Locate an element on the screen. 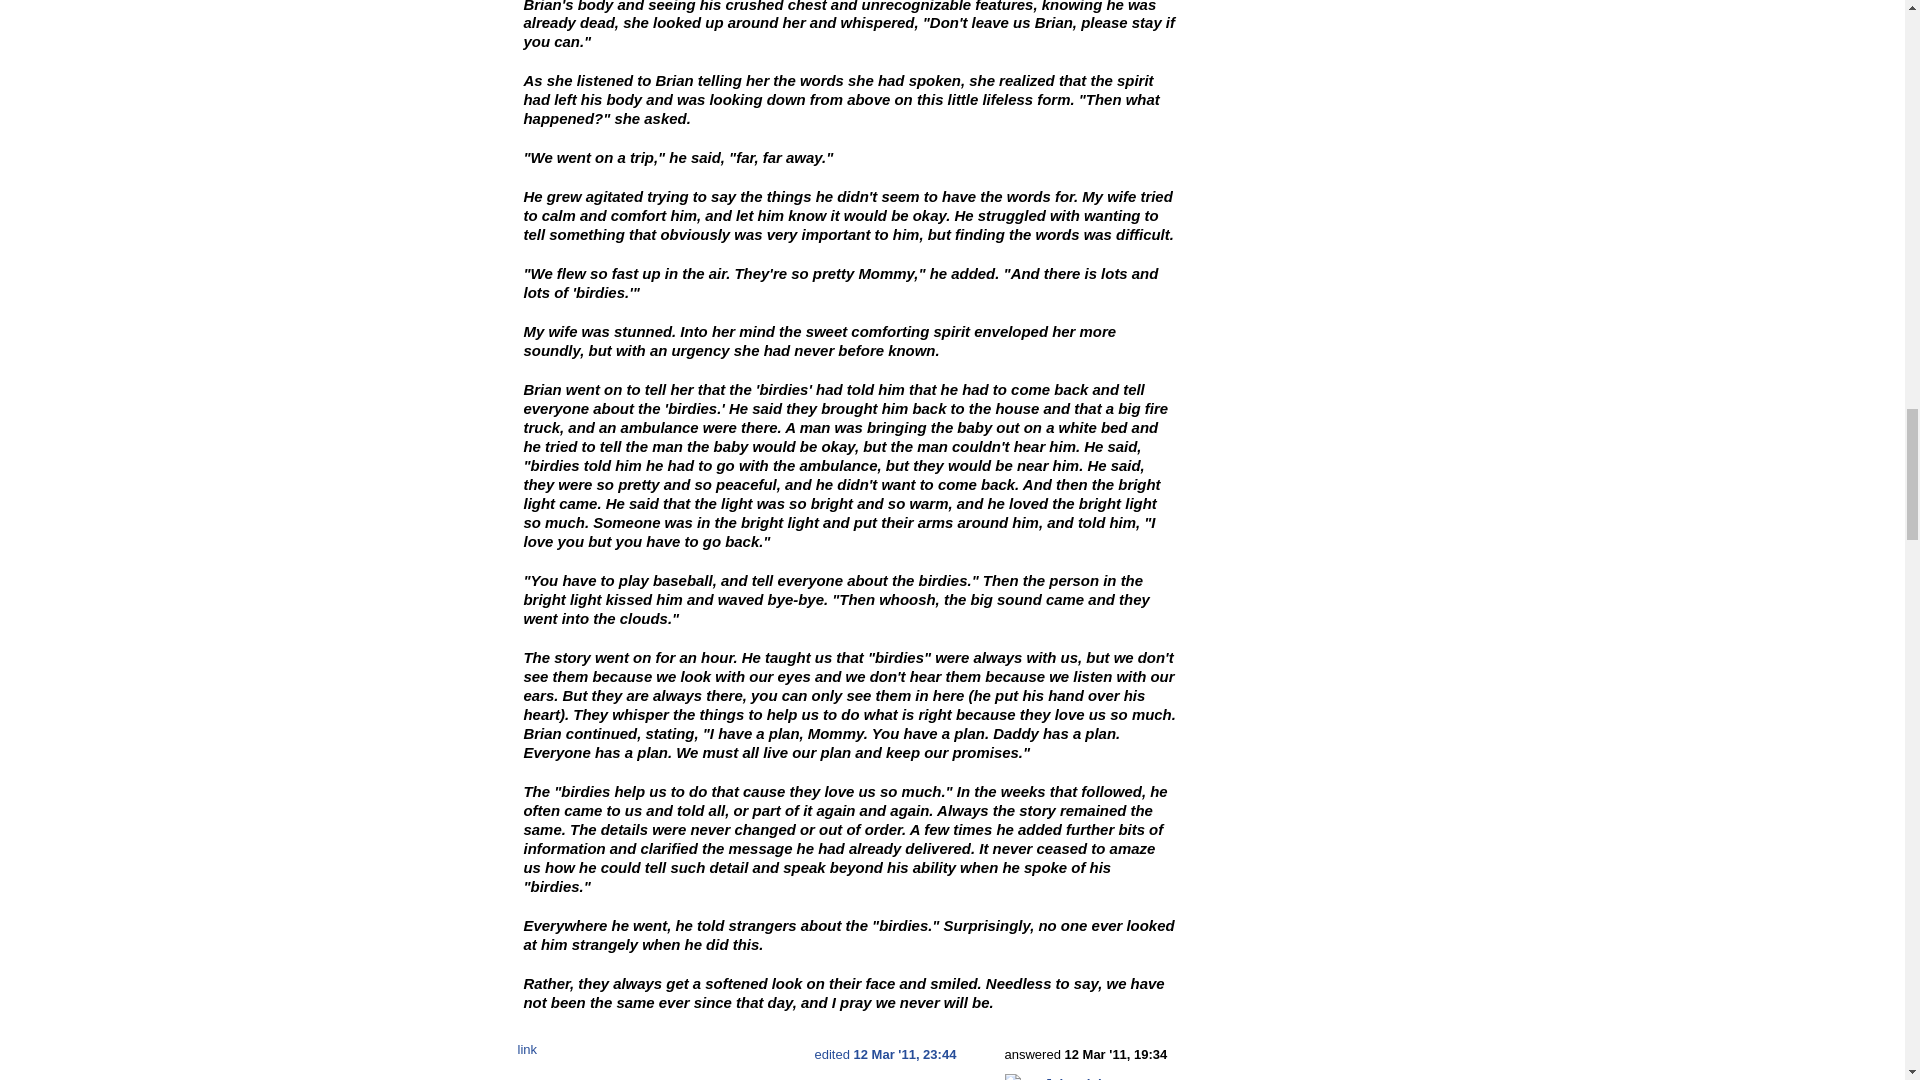  edited 12 Mar '11, 23:44 is located at coordinates (885, 1054).